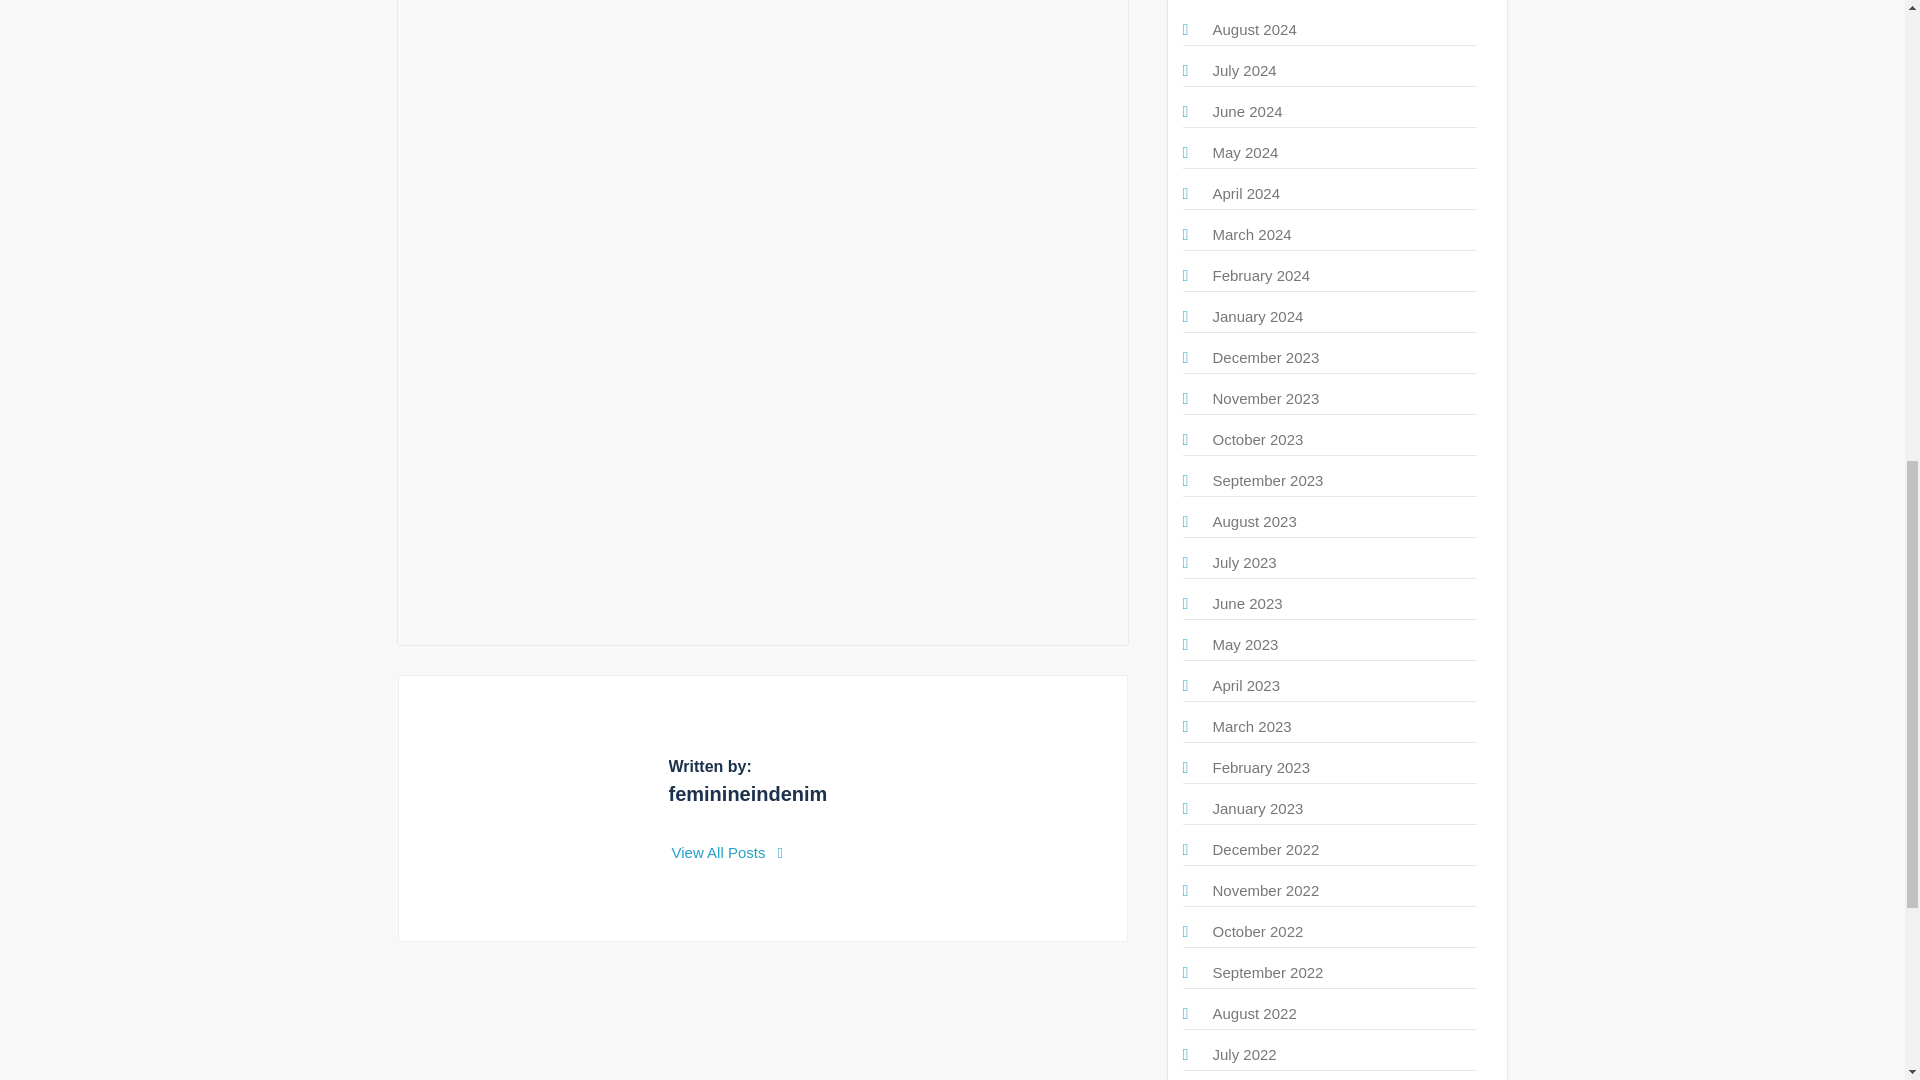 This screenshot has height=1080, width=1920. I want to click on June 2024, so click(1246, 110).